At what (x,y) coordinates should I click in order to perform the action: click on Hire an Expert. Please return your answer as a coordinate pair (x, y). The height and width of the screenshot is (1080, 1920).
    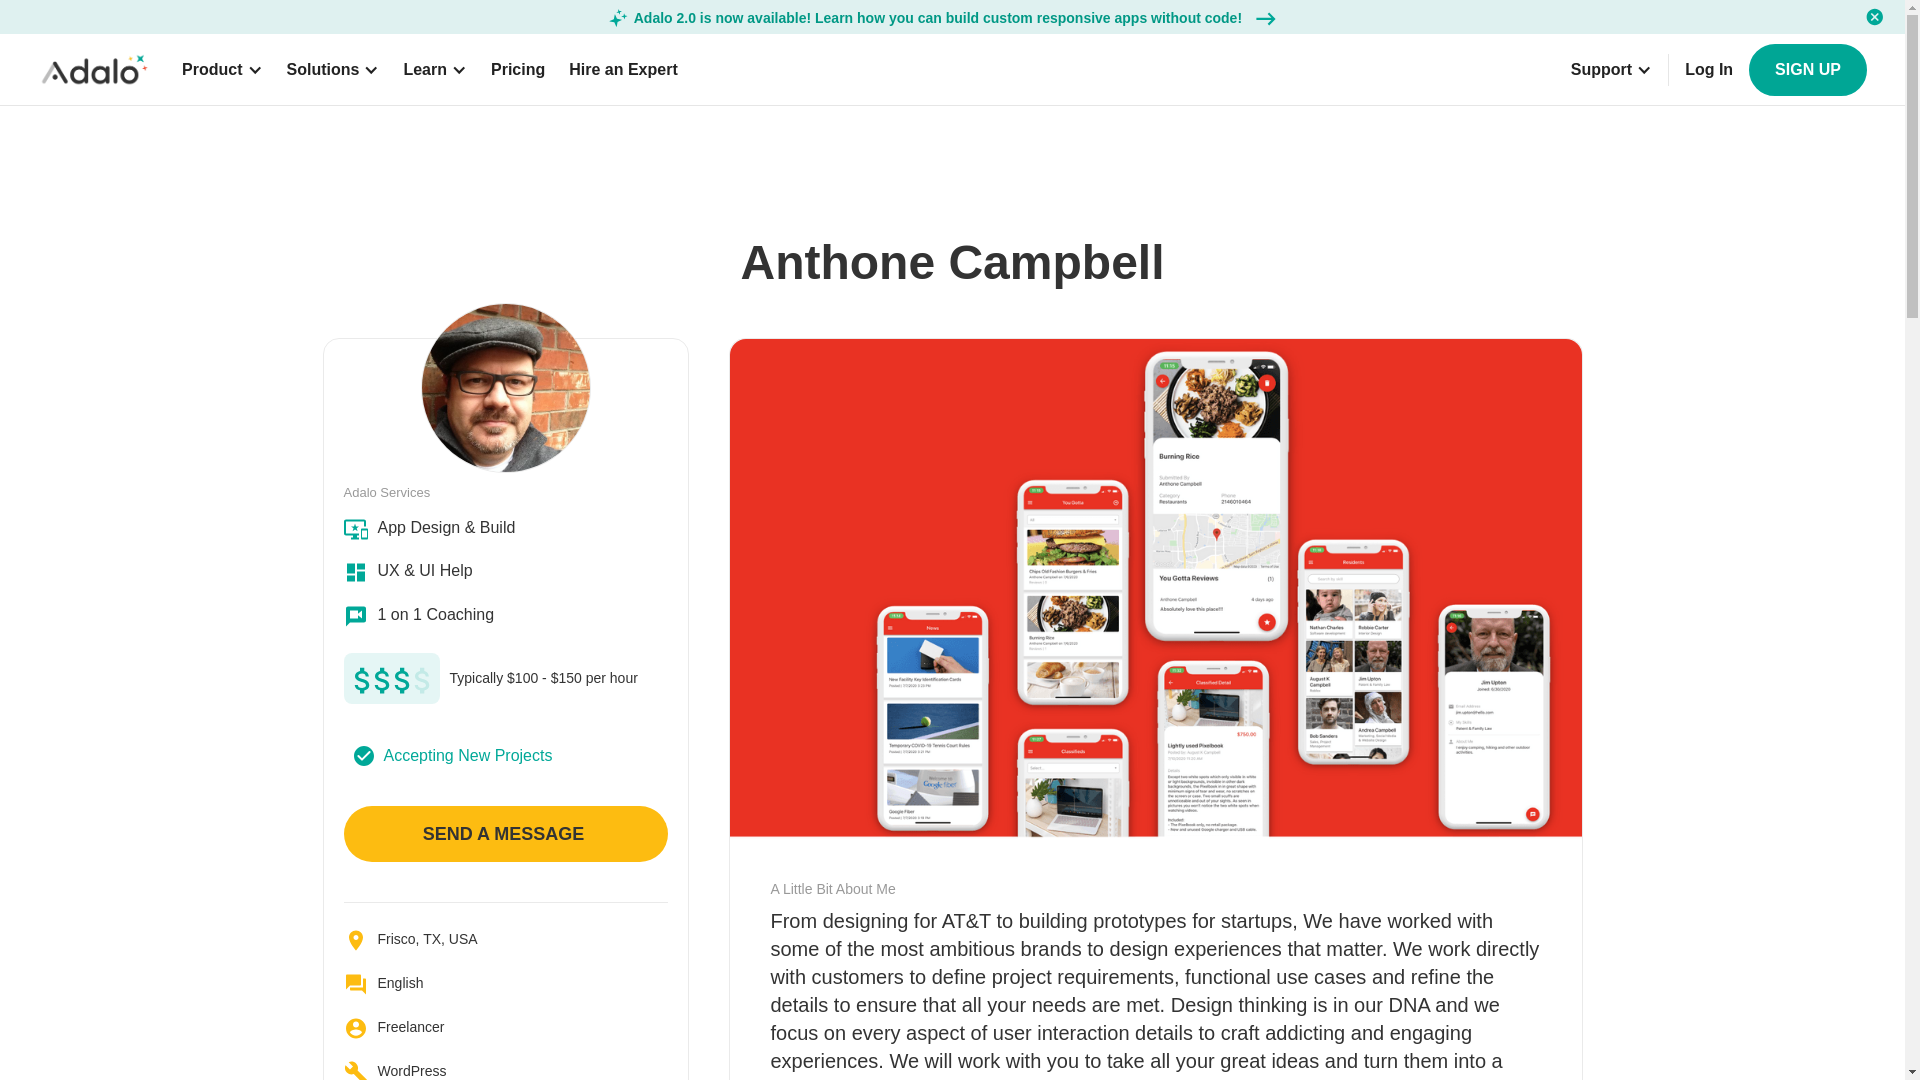
    Looking at the image, I should click on (622, 70).